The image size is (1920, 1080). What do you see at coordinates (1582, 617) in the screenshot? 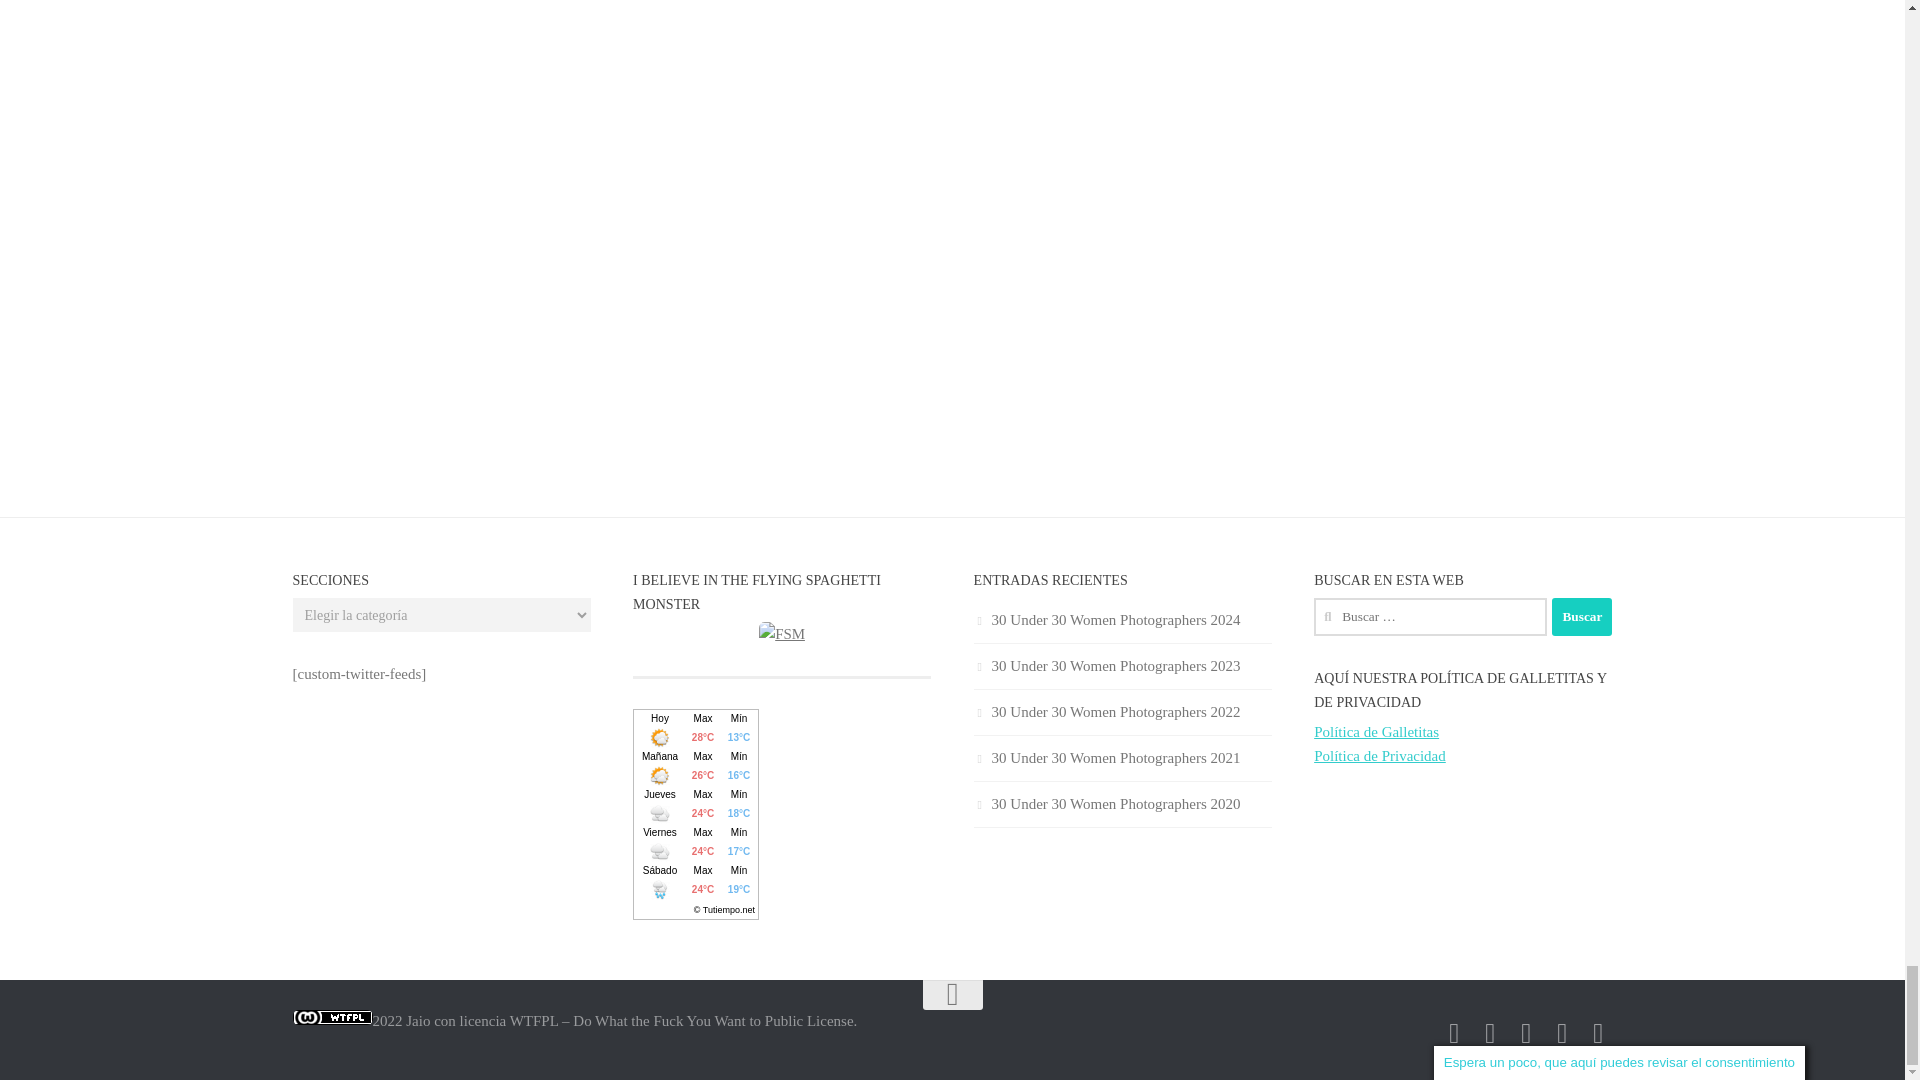
I see `Buscar` at bounding box center [1582, 617].